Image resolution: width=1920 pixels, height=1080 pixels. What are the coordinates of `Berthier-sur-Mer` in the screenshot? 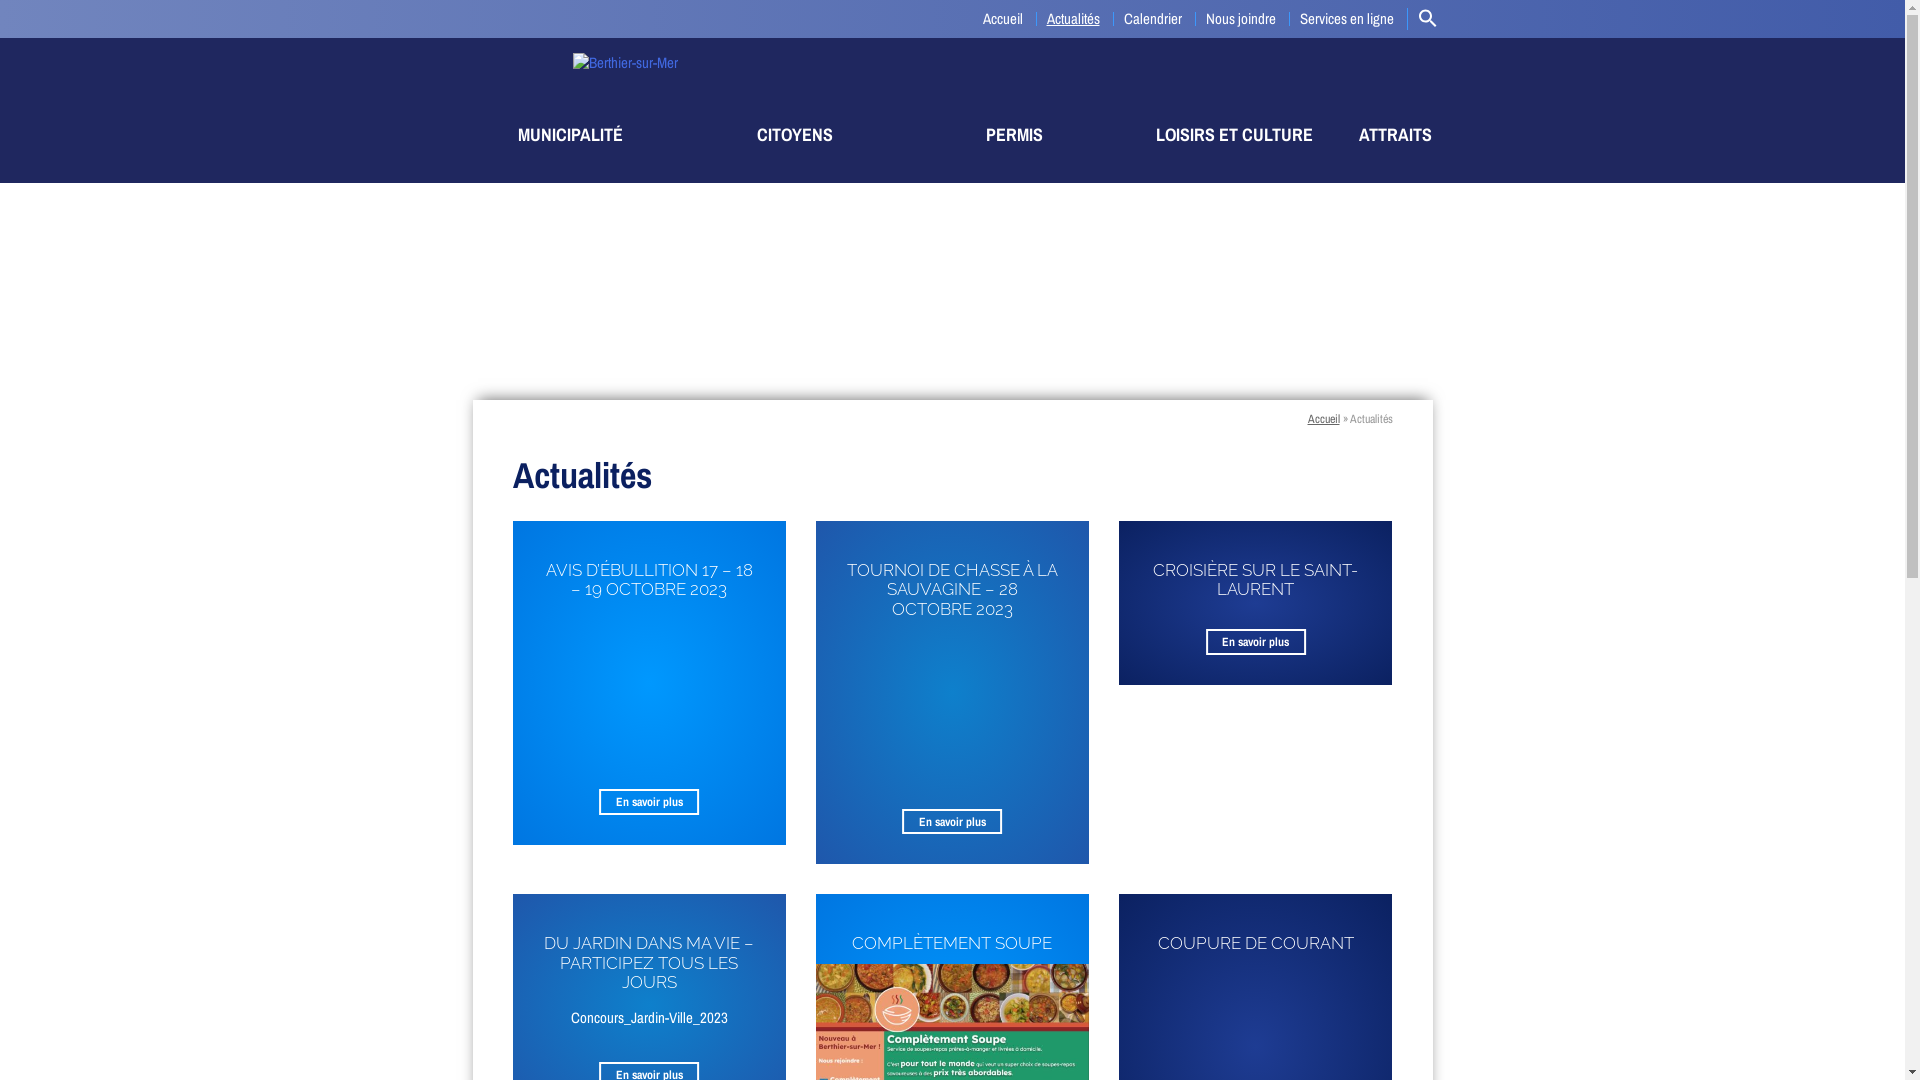 It's located at (612, 63).